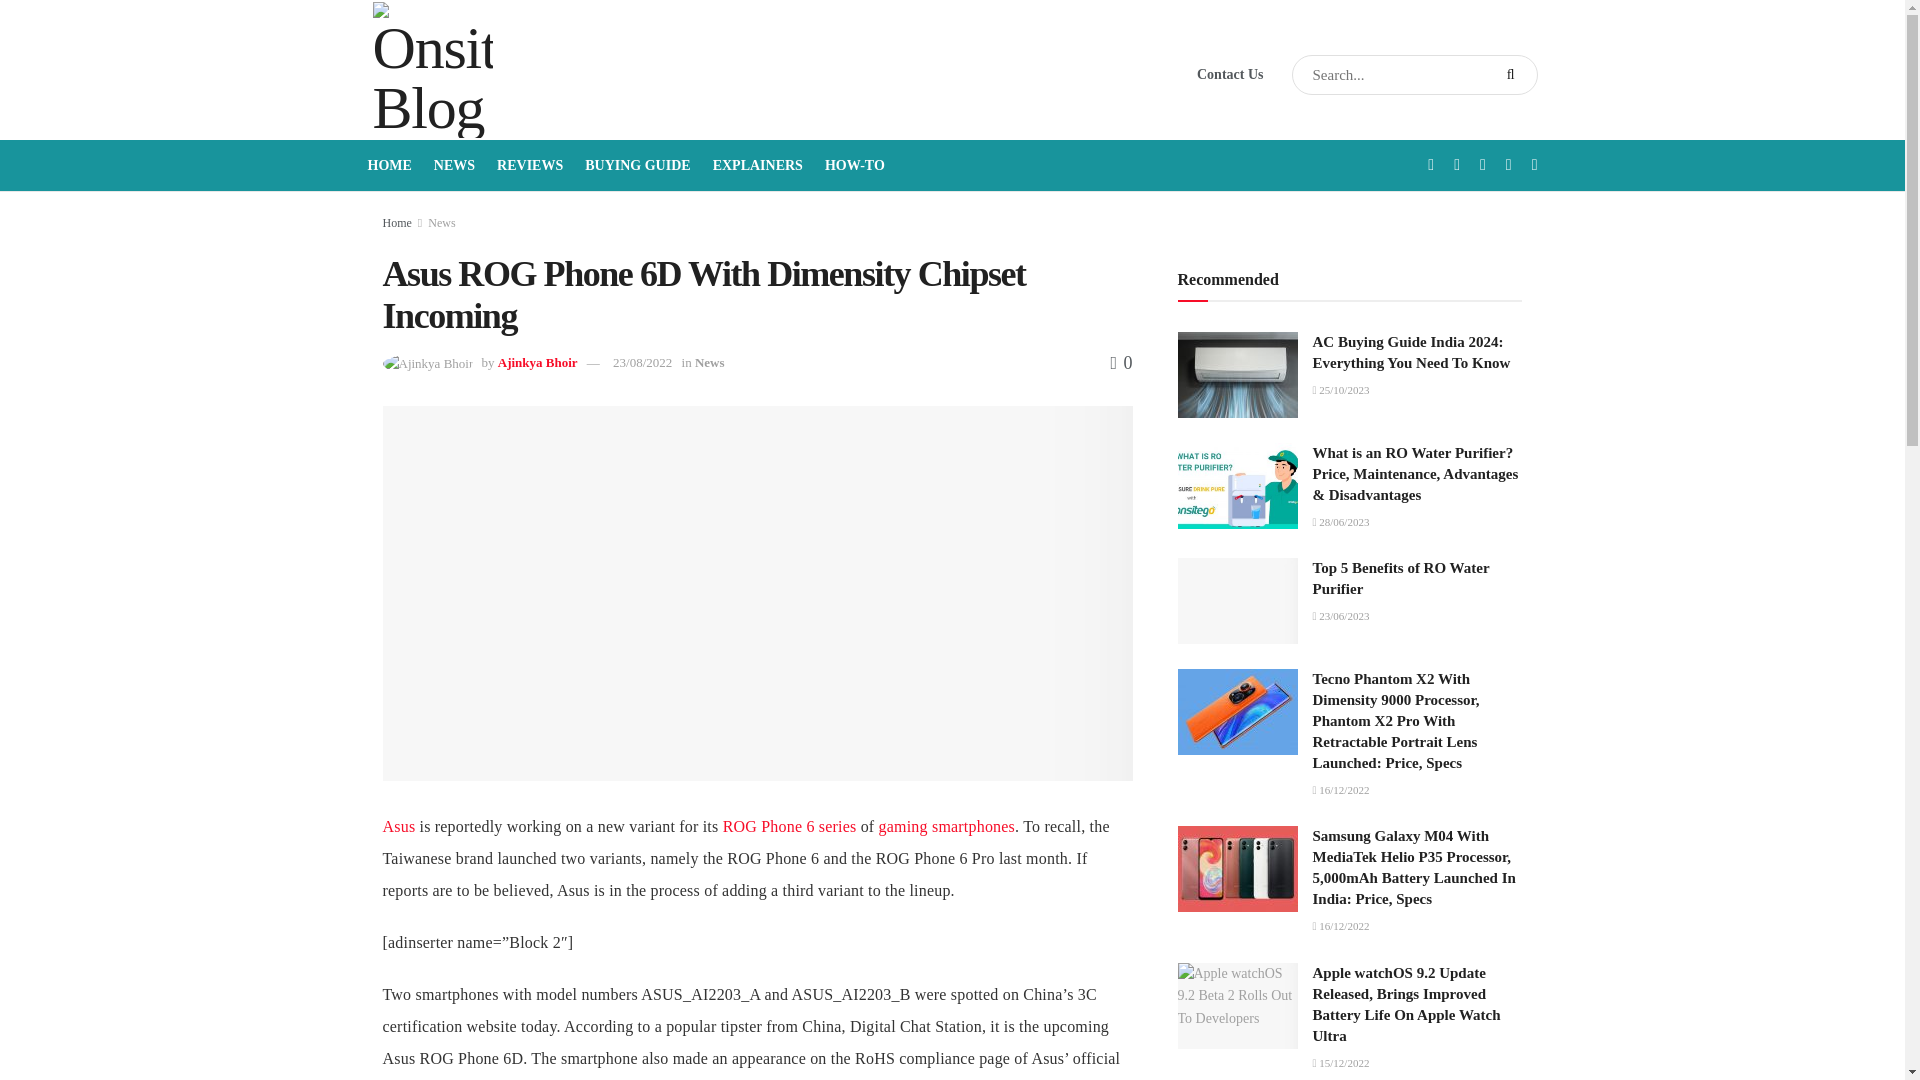  What do you see at coordinates (855, 166) in the screenshot?
I see `HOW-TO` at bounding box center [855, 166].